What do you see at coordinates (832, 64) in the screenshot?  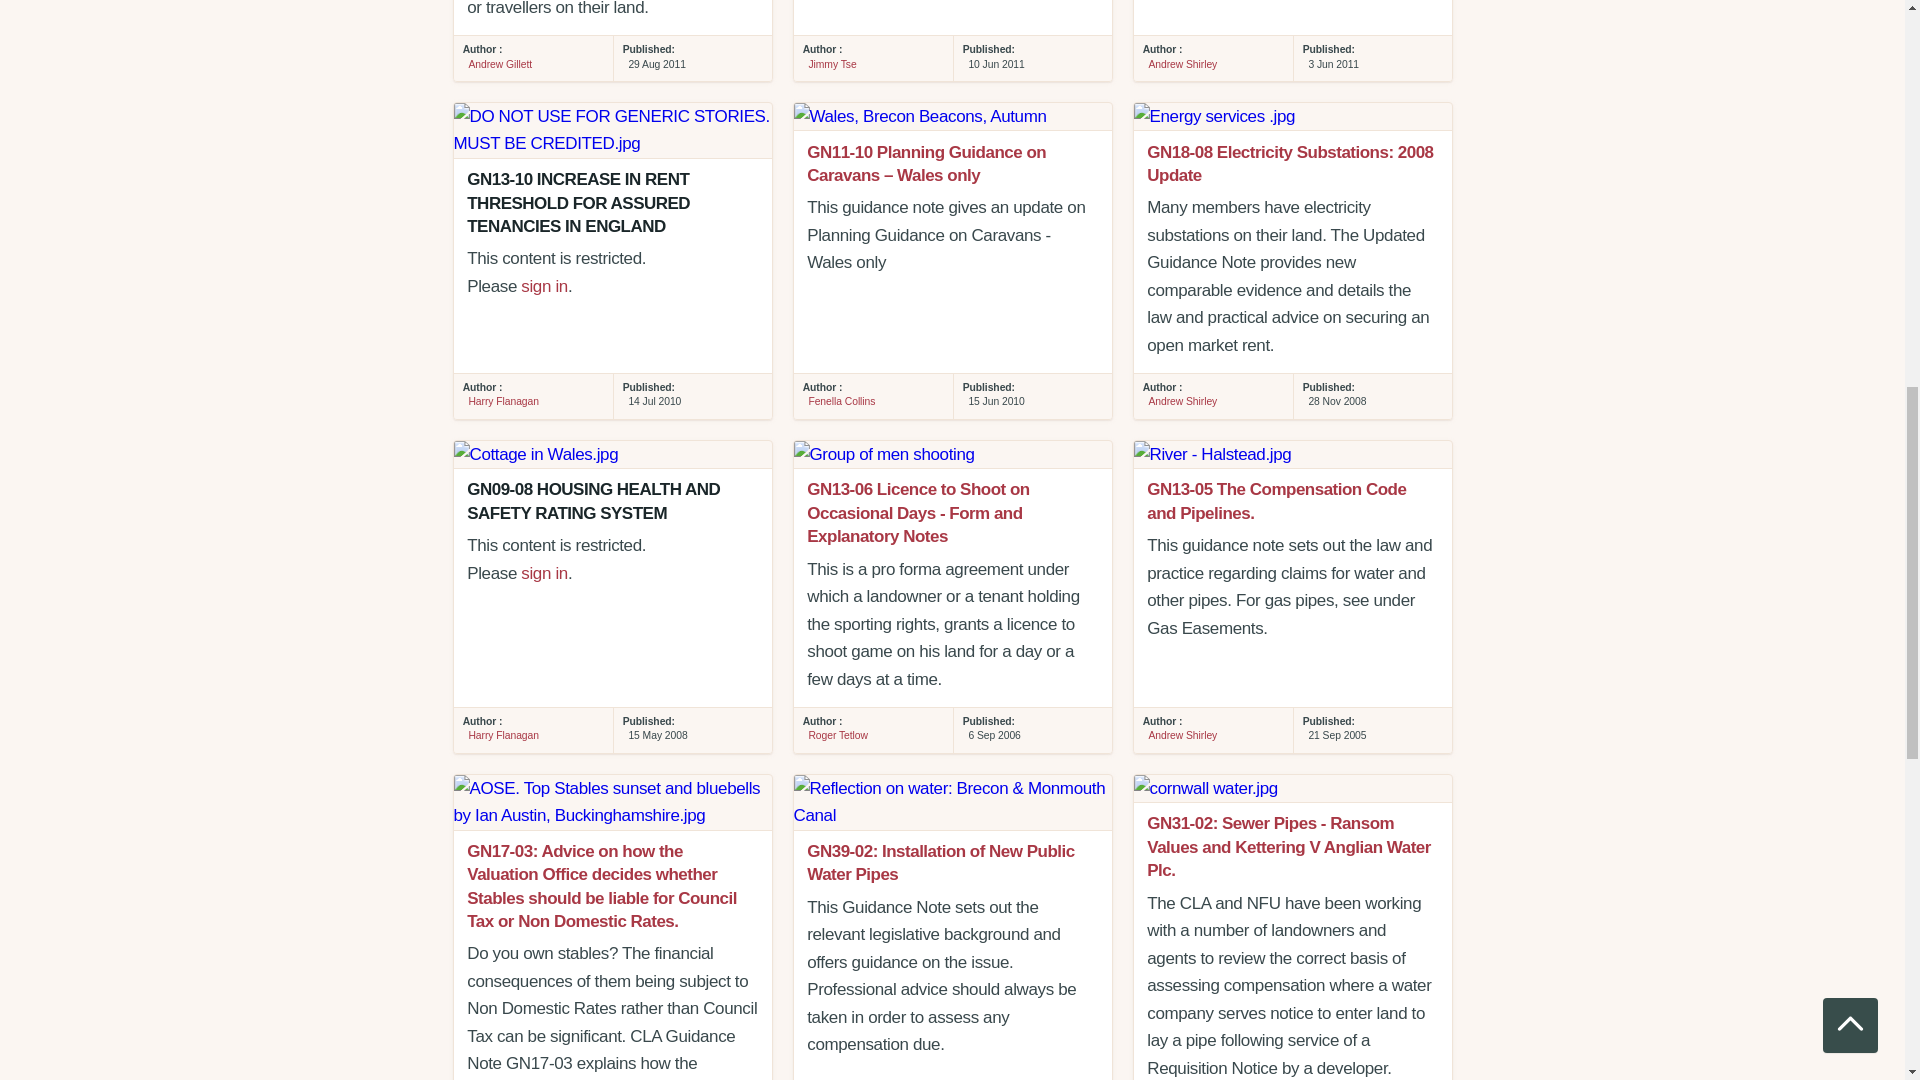 I see `Jimmy Tse` at bounding box center [832, 64].